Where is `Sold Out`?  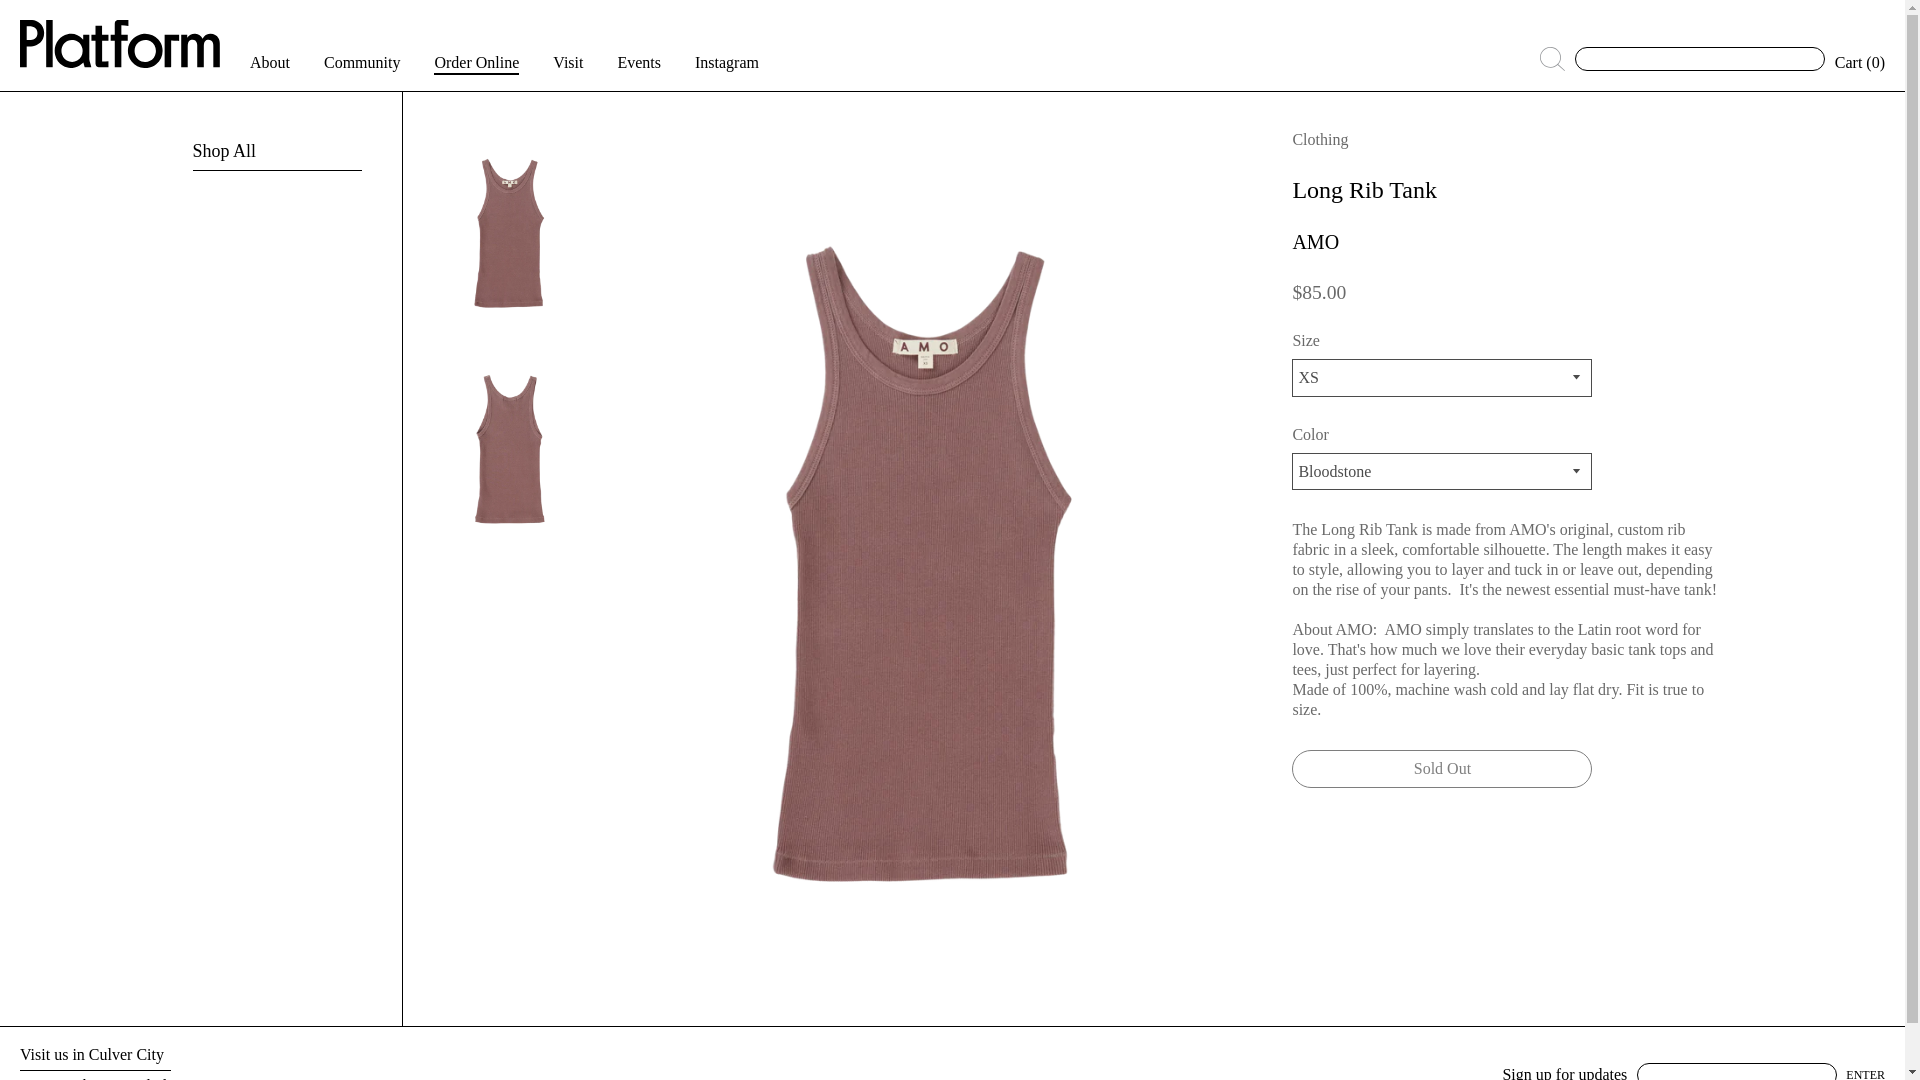 Sold Out is located at coordinates (1442, 768).